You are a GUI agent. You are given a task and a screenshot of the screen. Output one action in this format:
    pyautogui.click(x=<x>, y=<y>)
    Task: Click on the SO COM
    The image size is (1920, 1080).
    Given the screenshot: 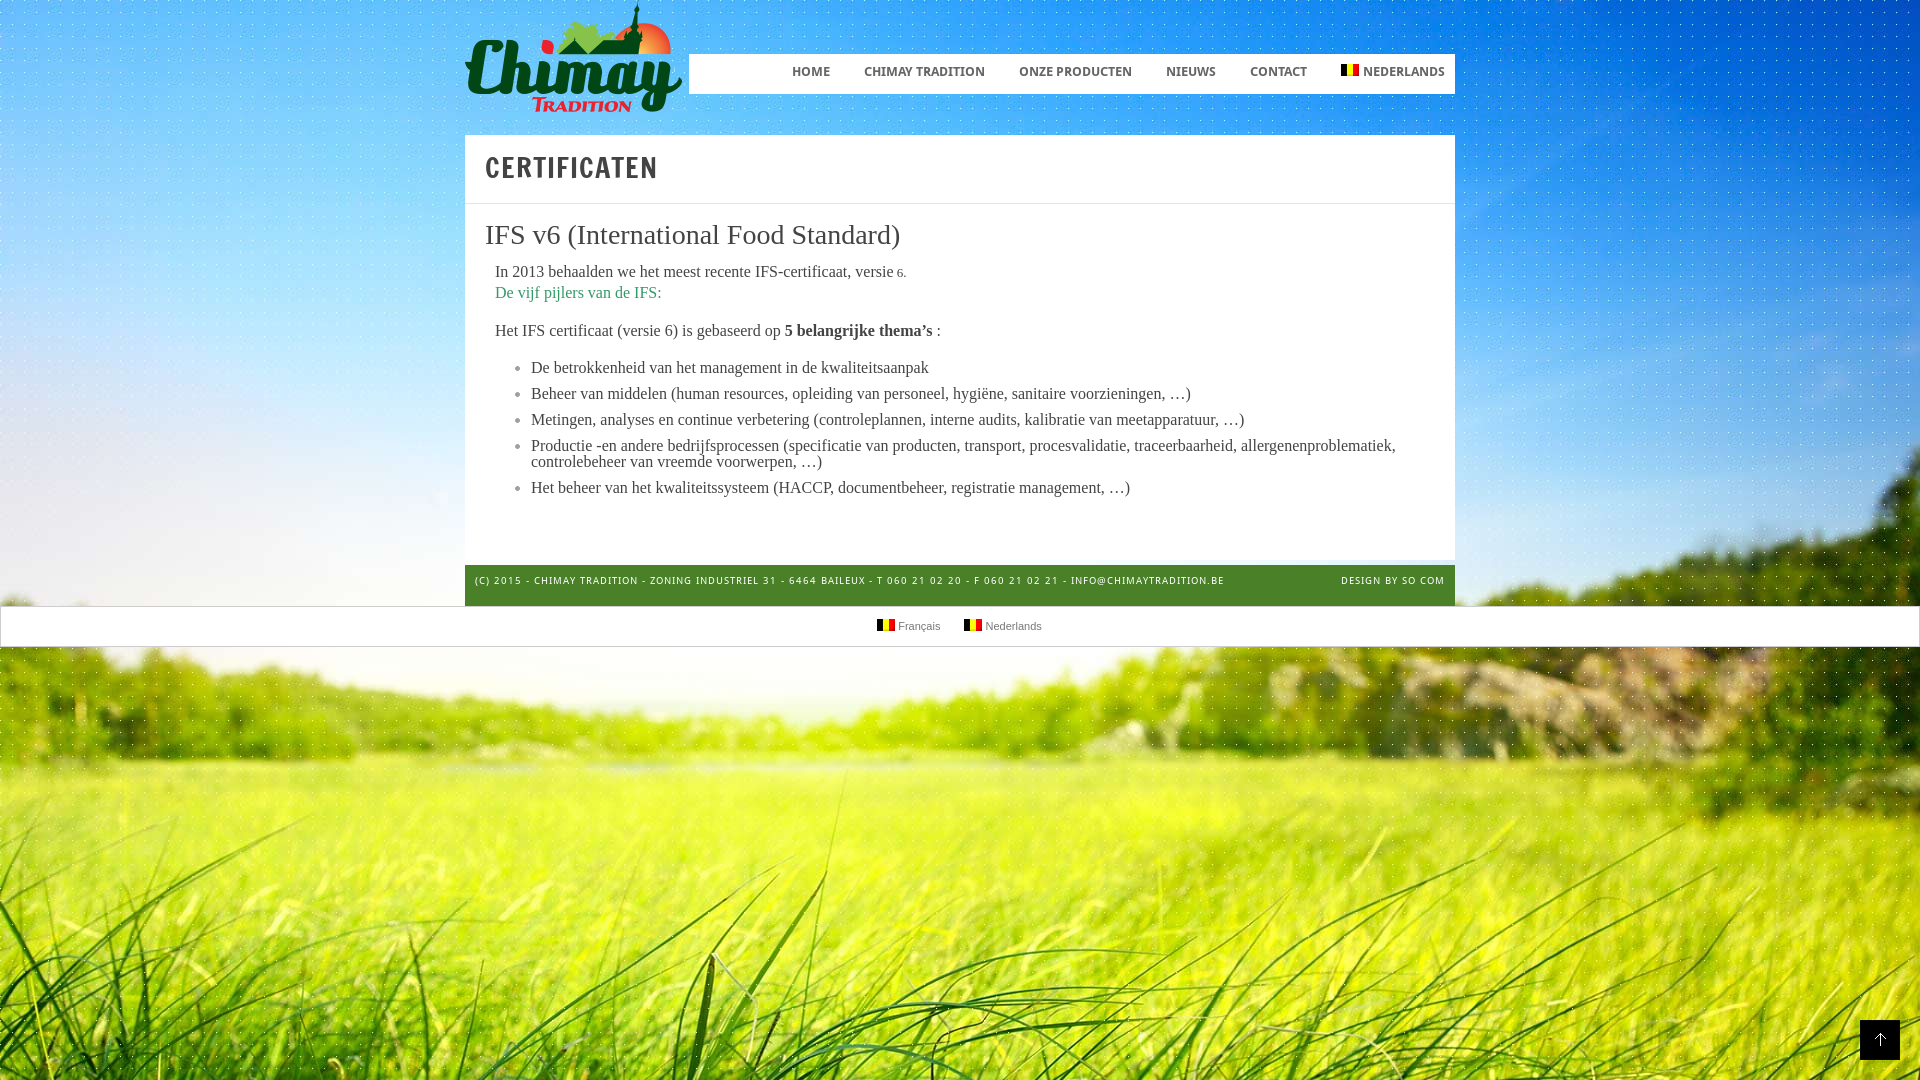 What is the action you would take?
    pyautogui.click(x=1424, y=580)
    